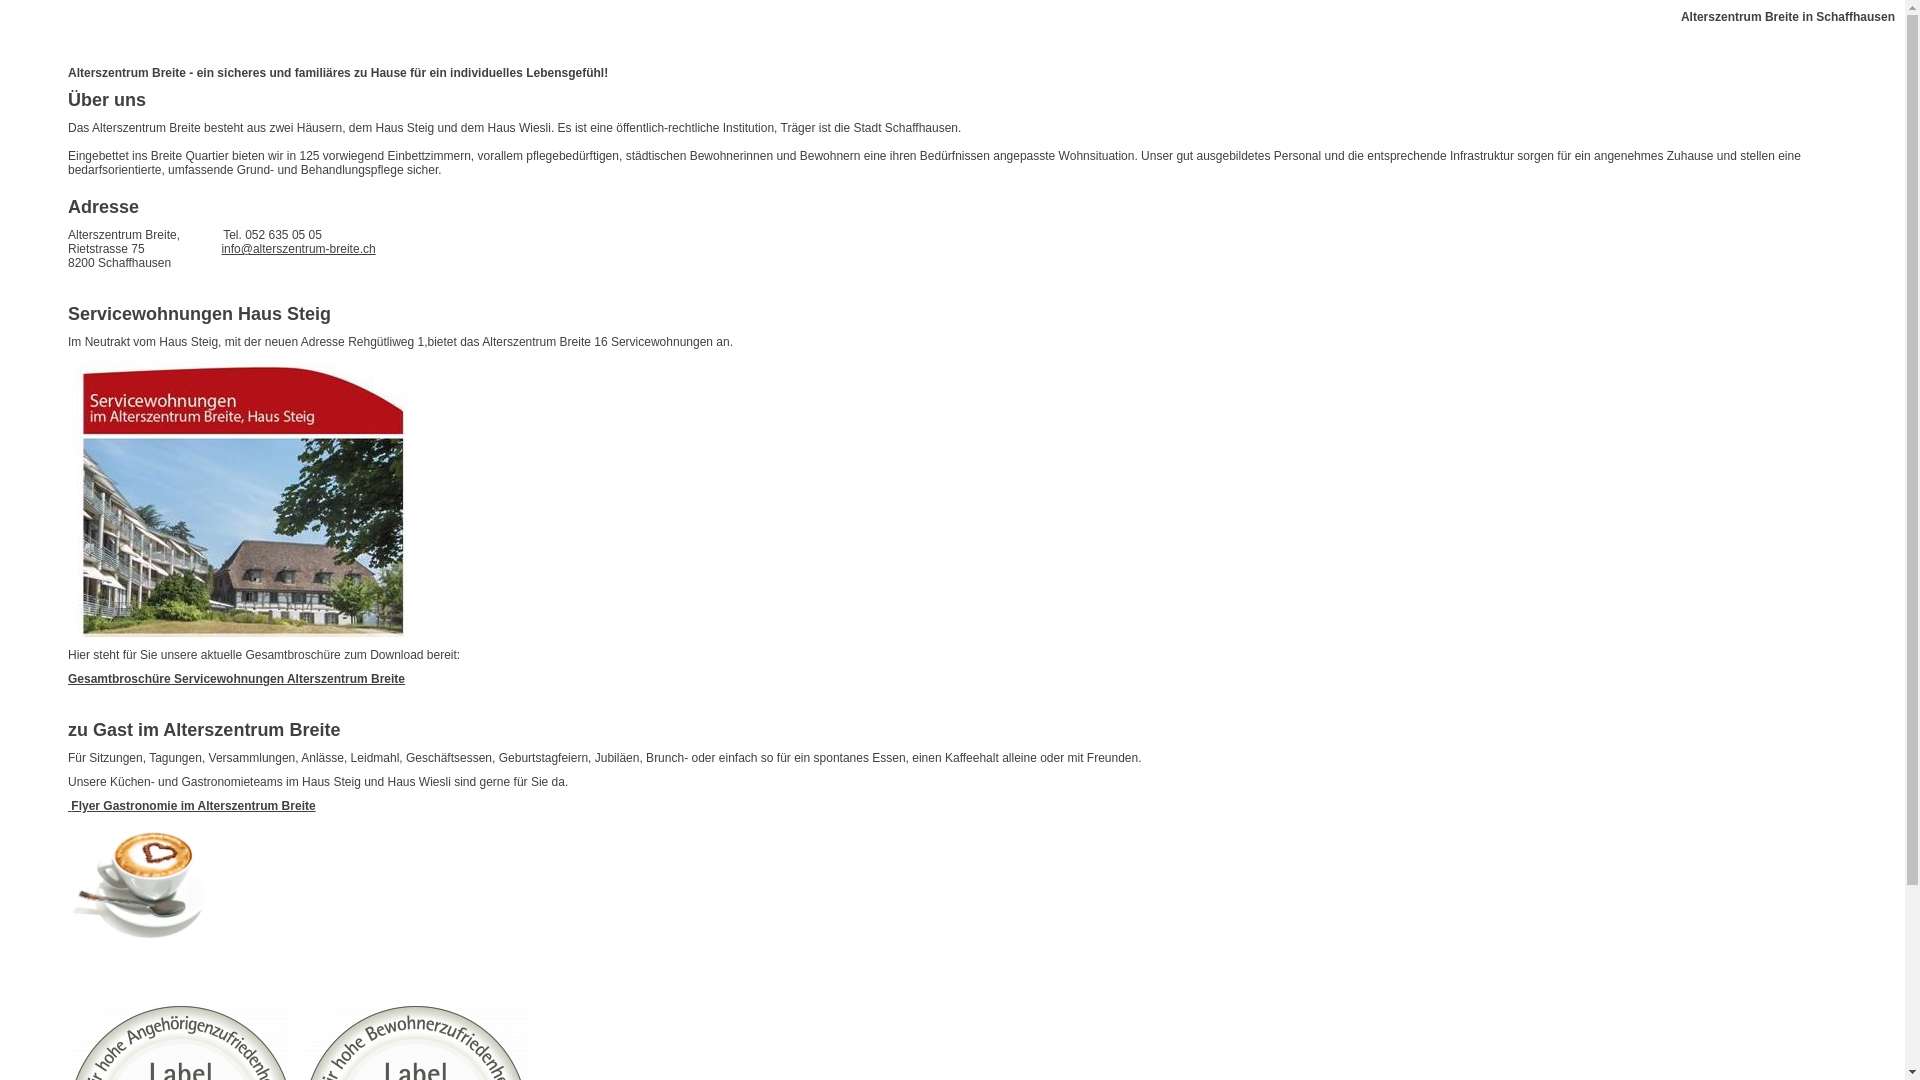 This screenshot has height=1080, width=1920. What do you see at coordinates (298, 249) in the screenshot?
I see `info@alterszentrum-breite.ch` at bounding box center [298, 249].